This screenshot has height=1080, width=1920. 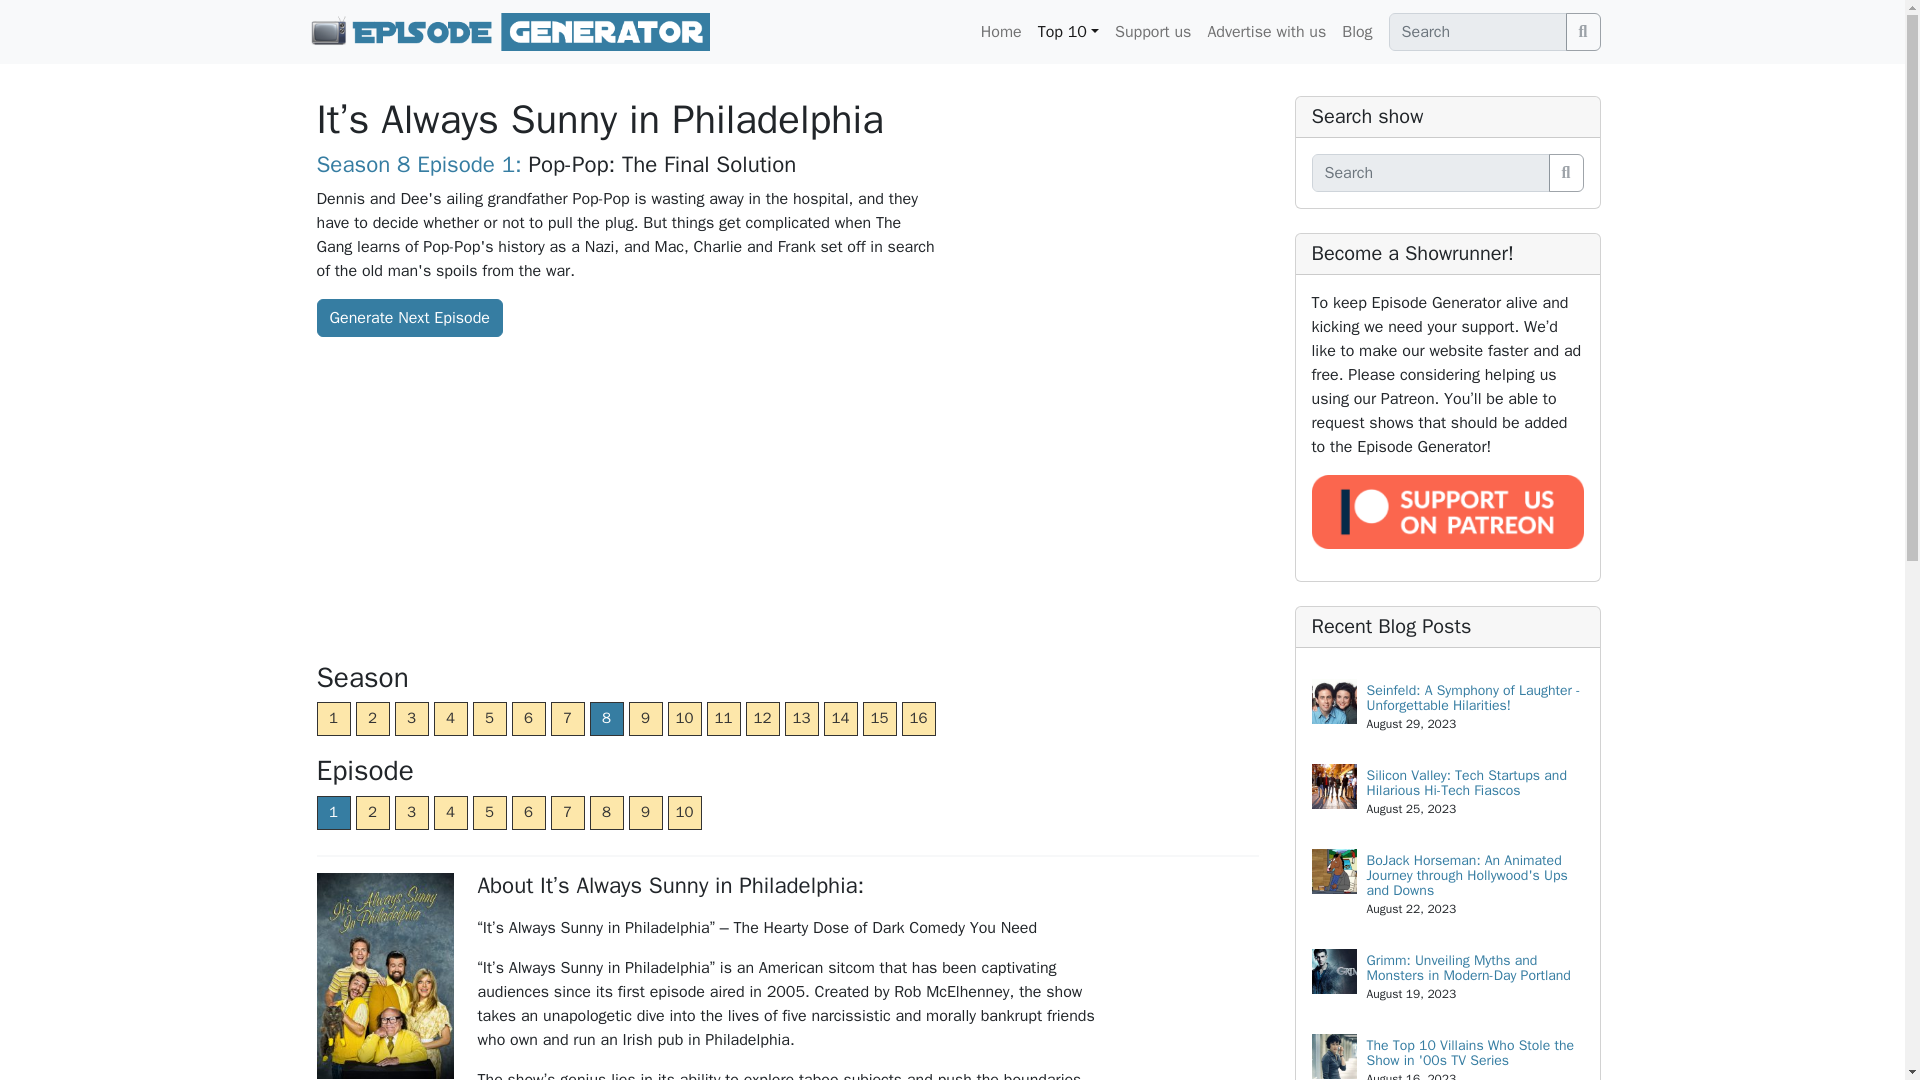 What do you see at coordinates (800, 718) in the screenshot?
I see `13` at bounding box center [800, 718].